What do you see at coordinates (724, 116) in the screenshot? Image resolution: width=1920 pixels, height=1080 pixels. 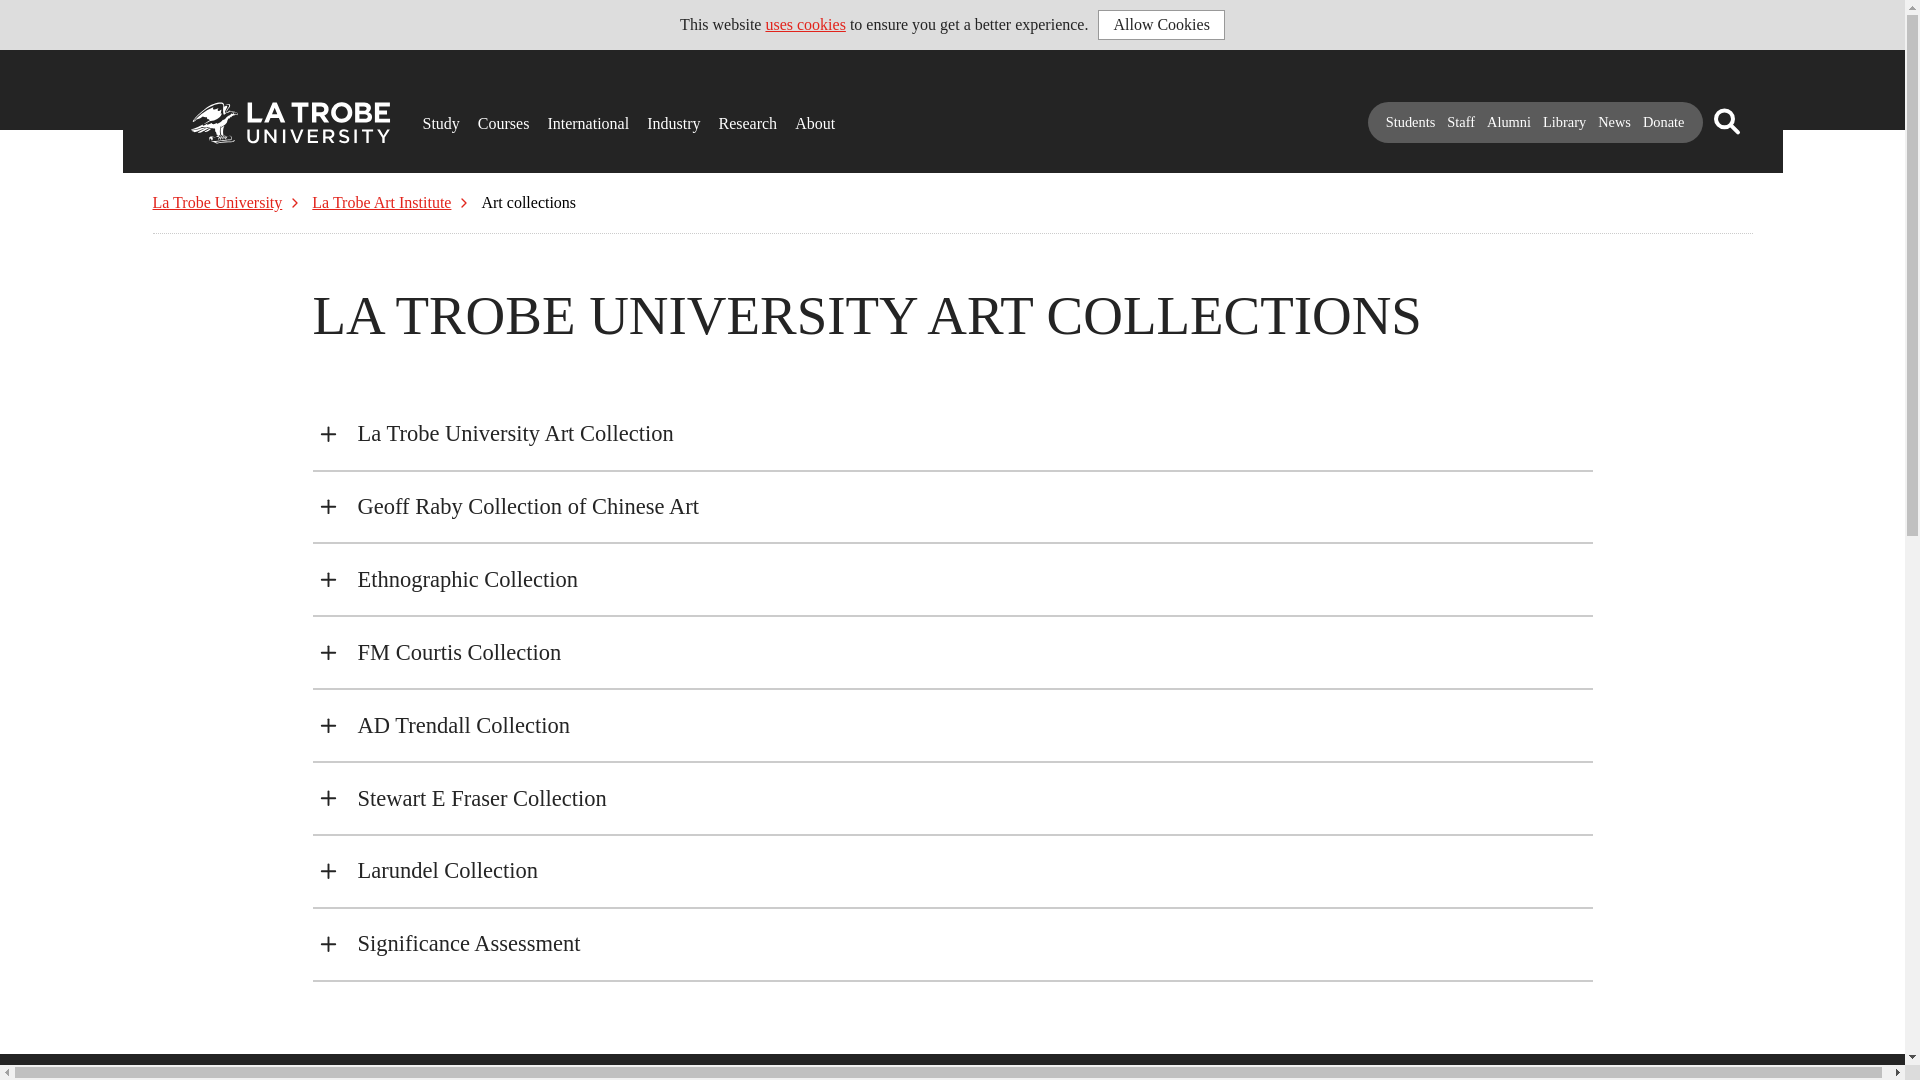 I see `Research` at bounding box center [724, 116].